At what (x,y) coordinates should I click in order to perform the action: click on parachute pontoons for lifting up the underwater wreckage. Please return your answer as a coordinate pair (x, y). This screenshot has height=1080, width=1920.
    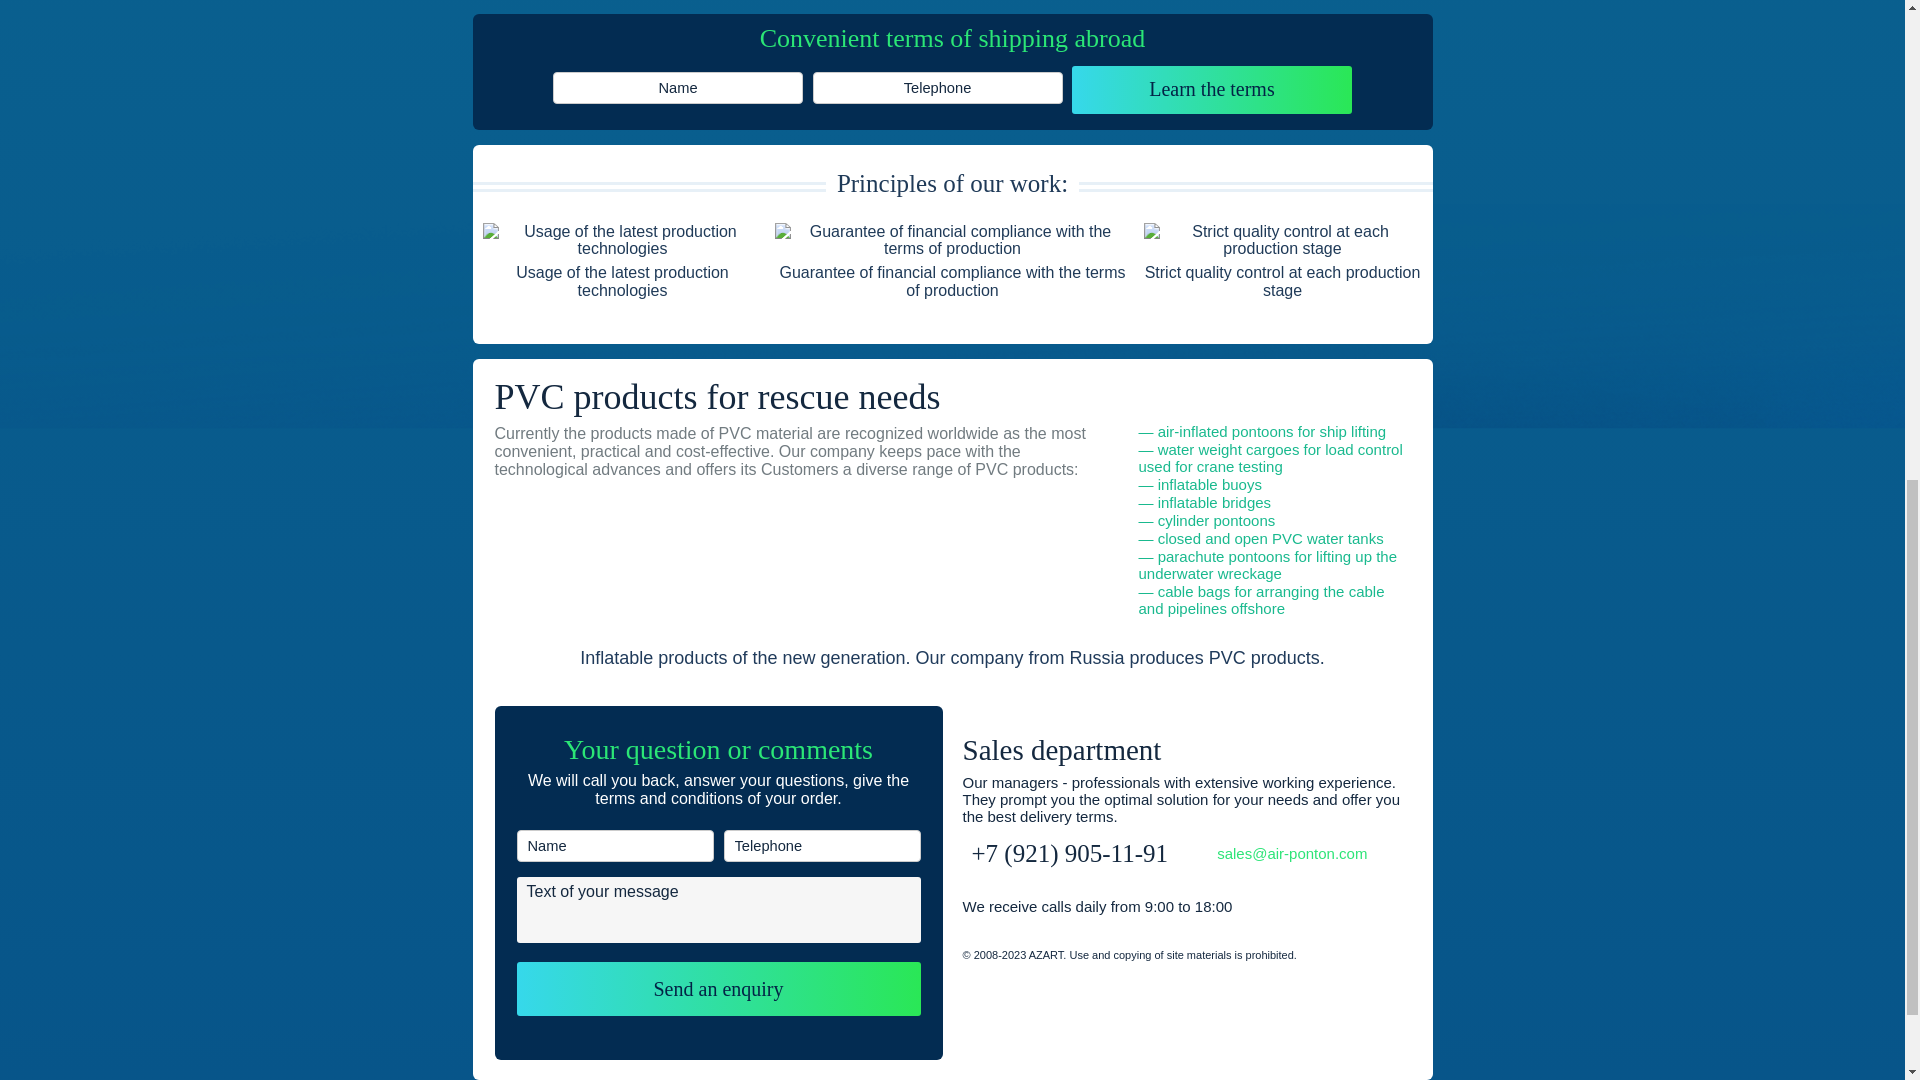
    Looking at the image, I should click on (1268, 564).